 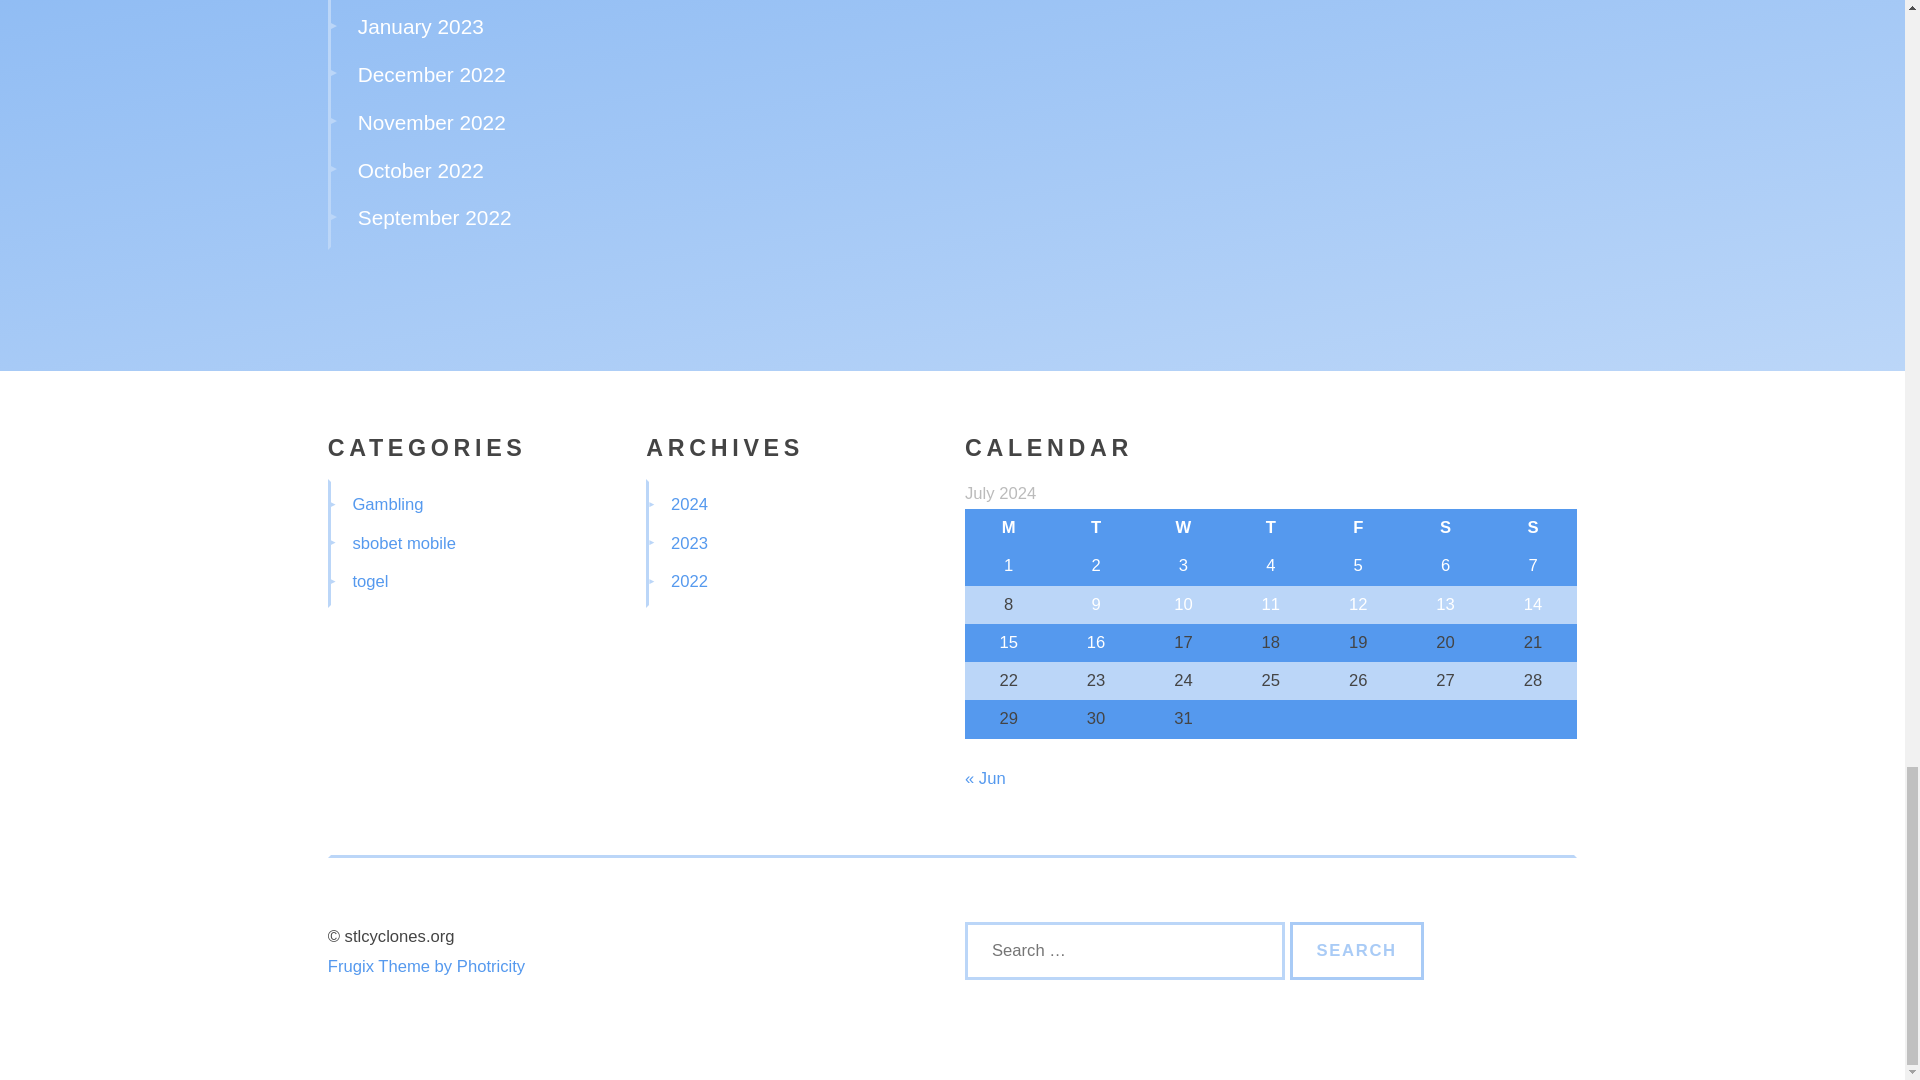 I want to click on Tuesday, so click(x=1095, y=527).